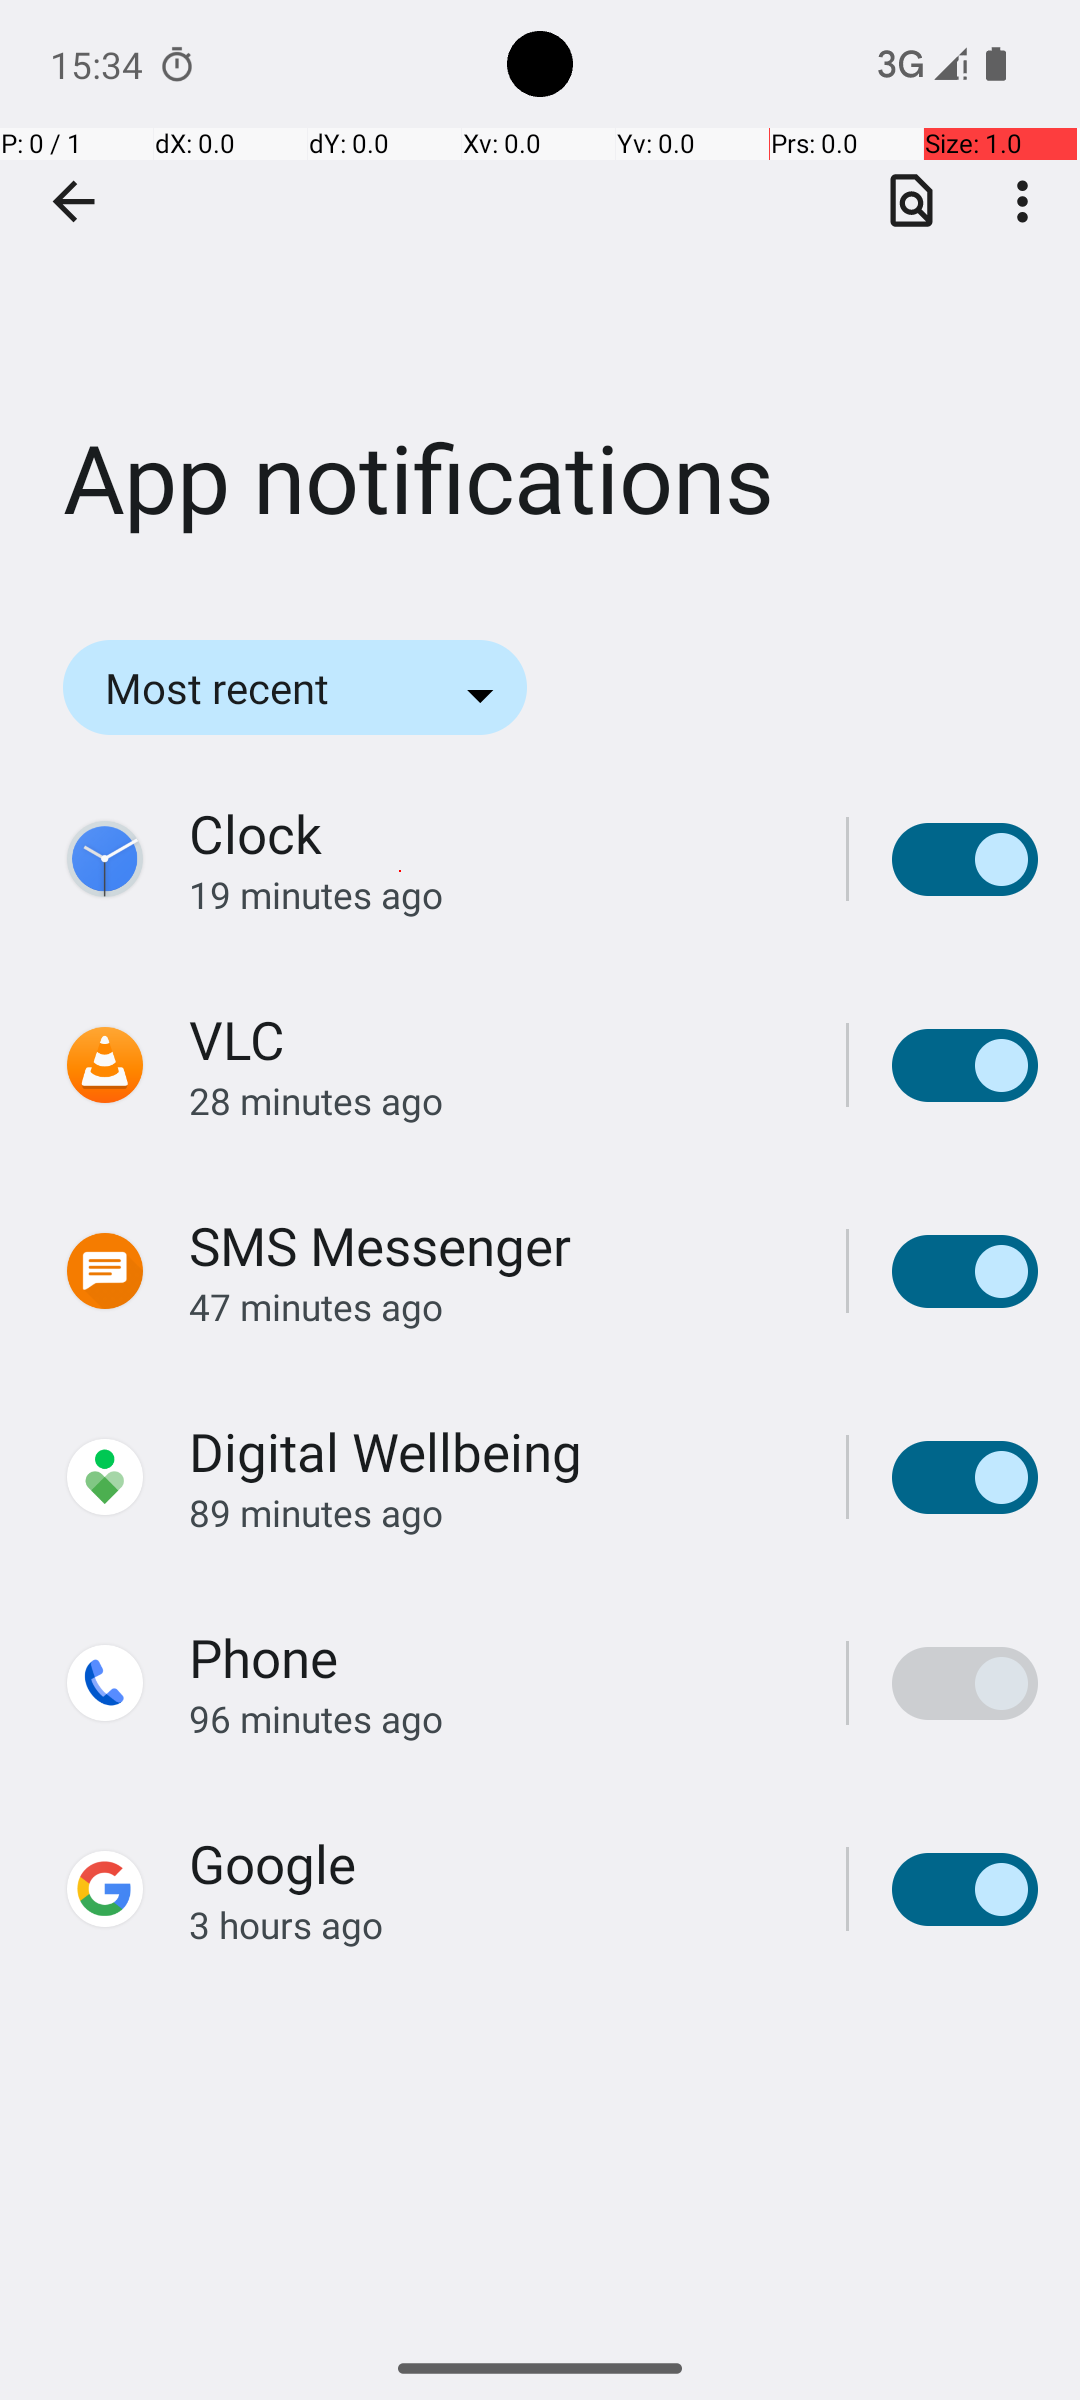 The width and height of the screenshot is (1080, 2400). Describe the element at coordinates (496, 1306) in the screenshot. I see `47 minutes ago` at that location.